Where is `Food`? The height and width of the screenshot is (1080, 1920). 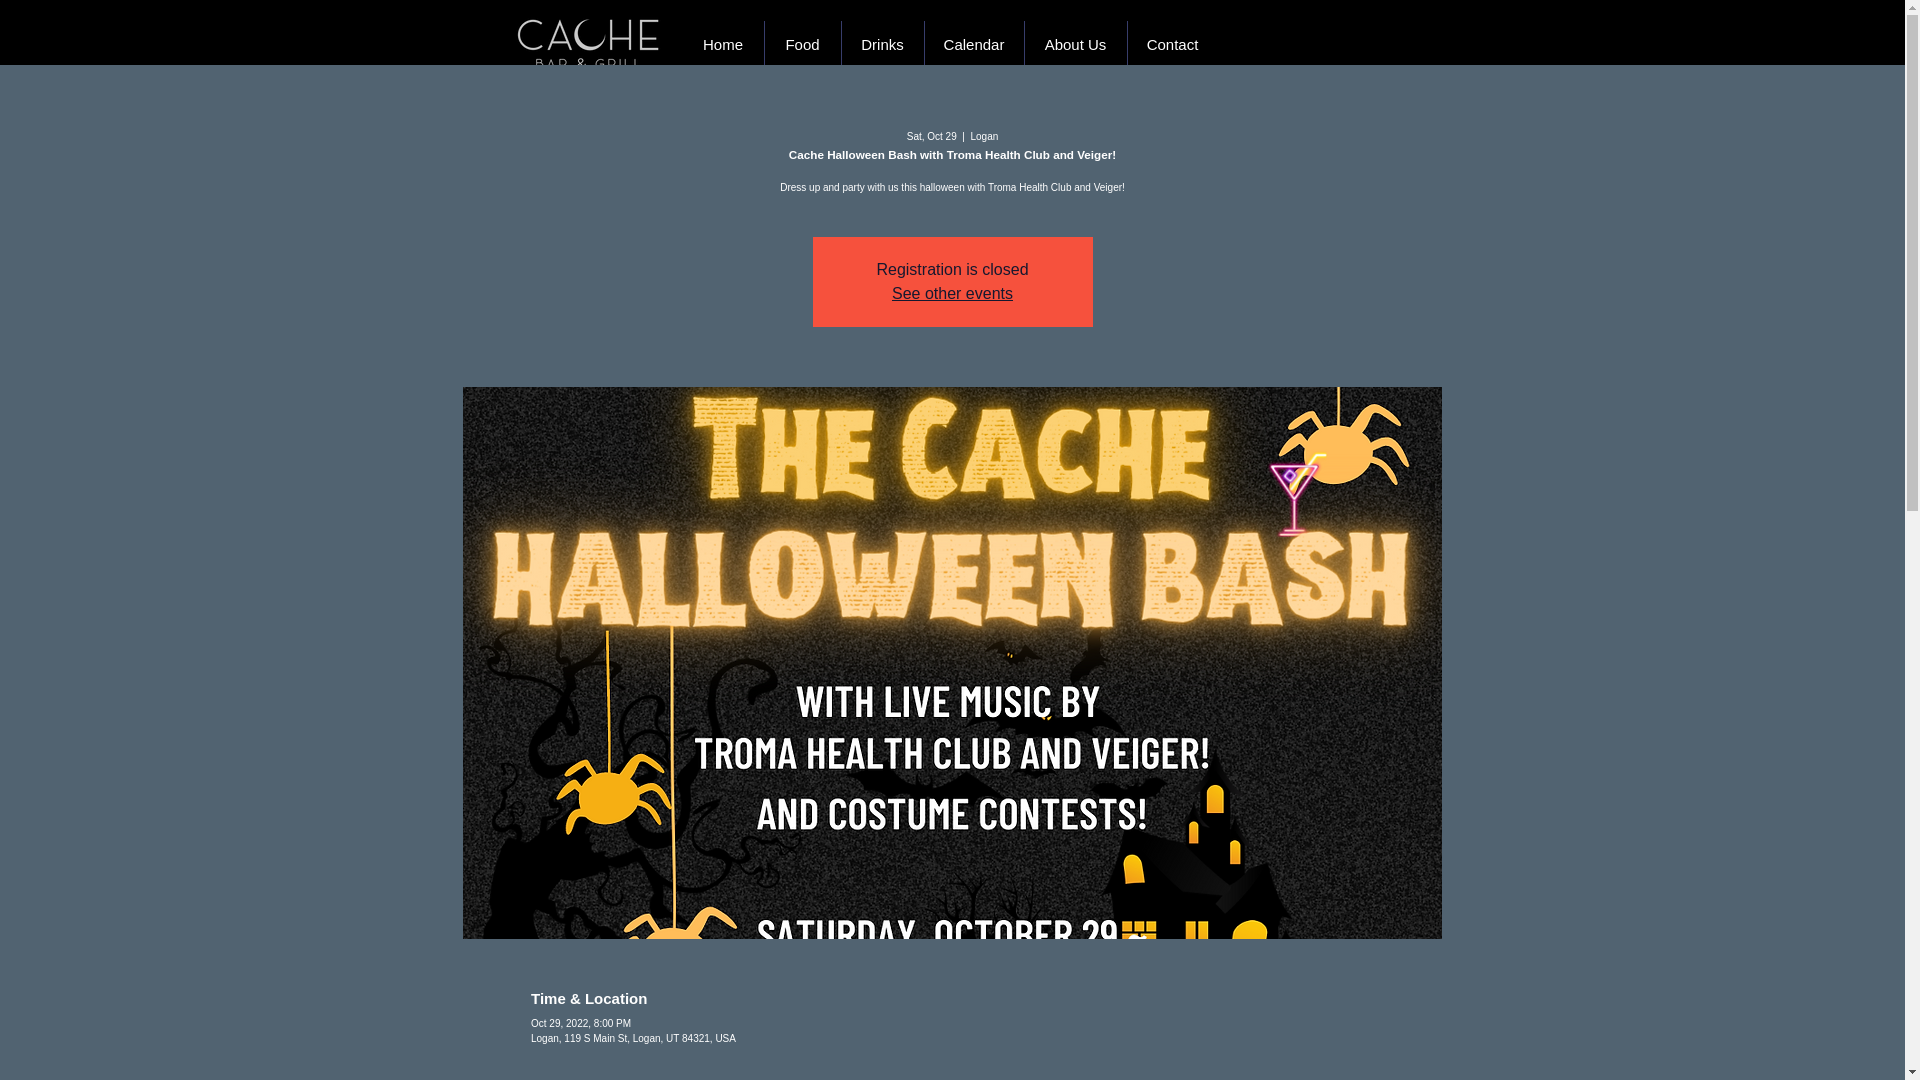
Food is located at coordinates (802, 44).